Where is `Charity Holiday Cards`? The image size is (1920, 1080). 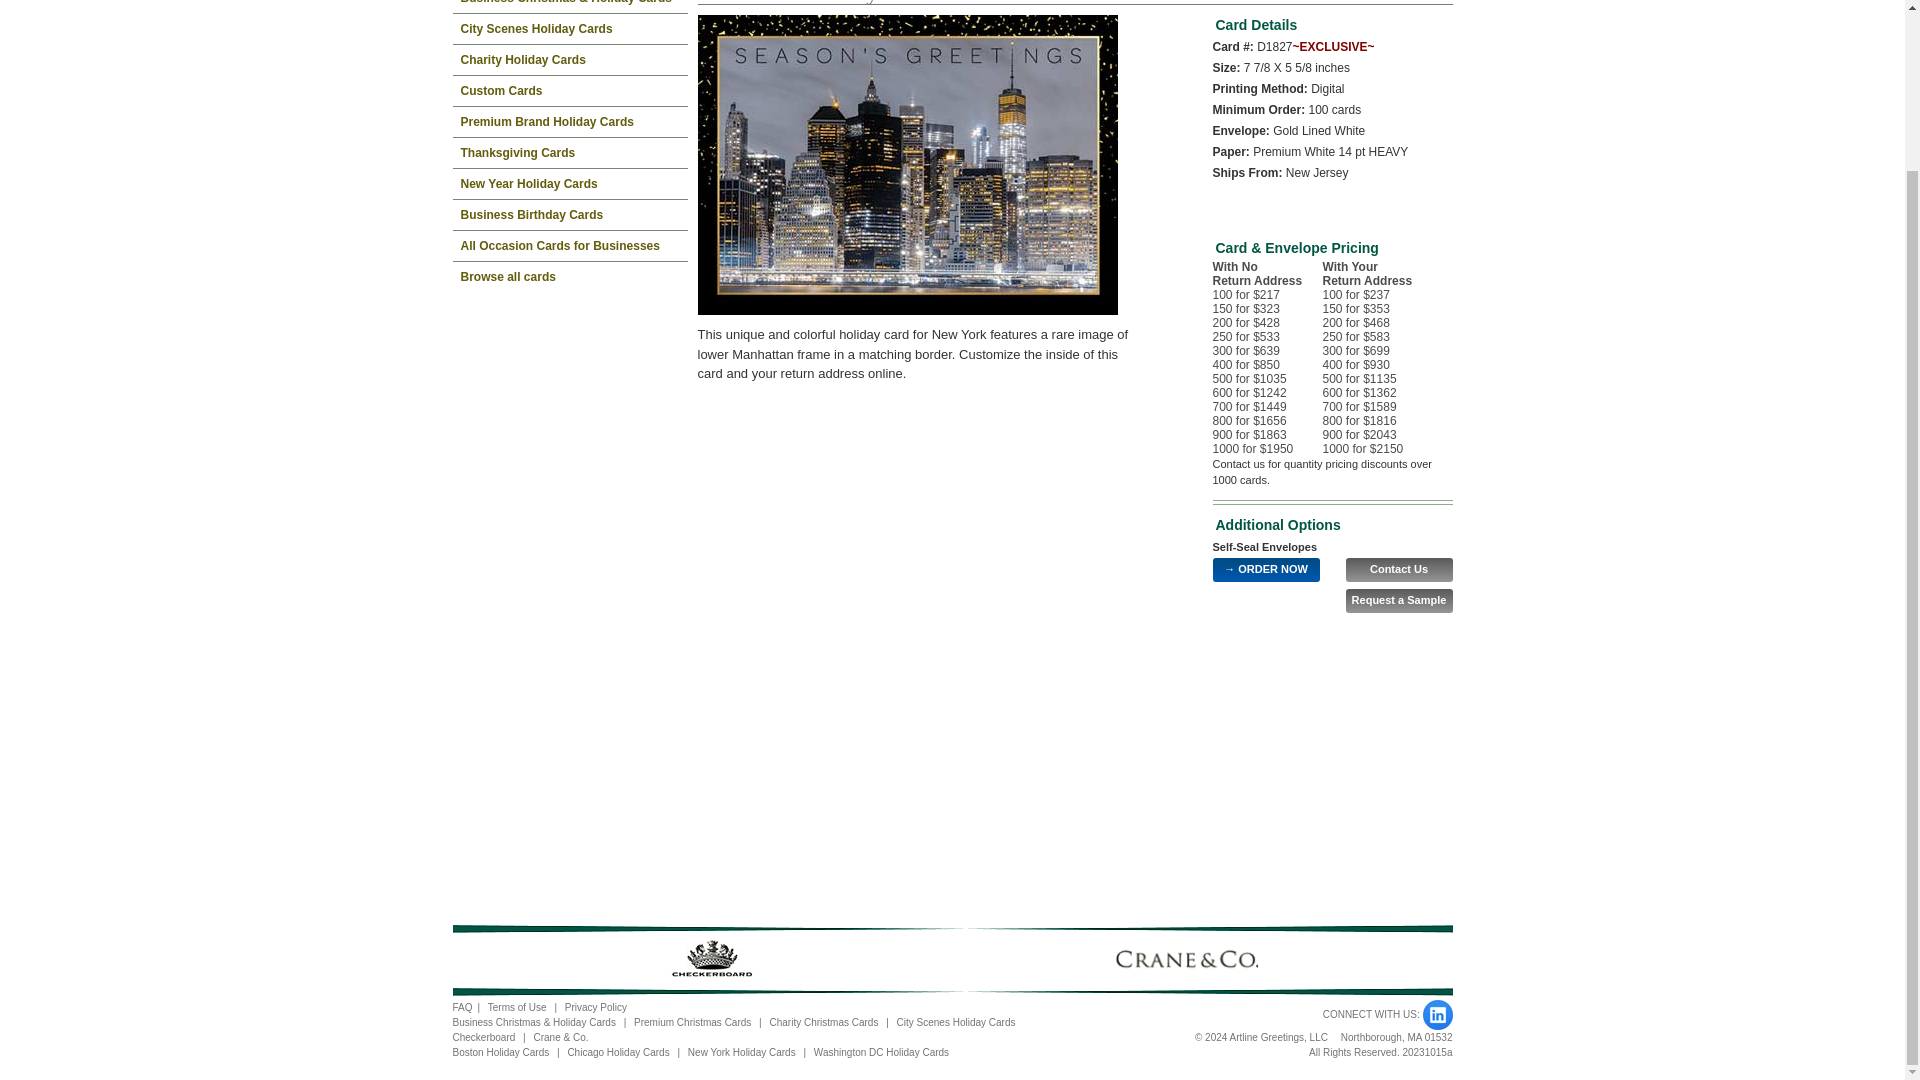 Charity Holiday Cards is located at coordinates (569, 60).